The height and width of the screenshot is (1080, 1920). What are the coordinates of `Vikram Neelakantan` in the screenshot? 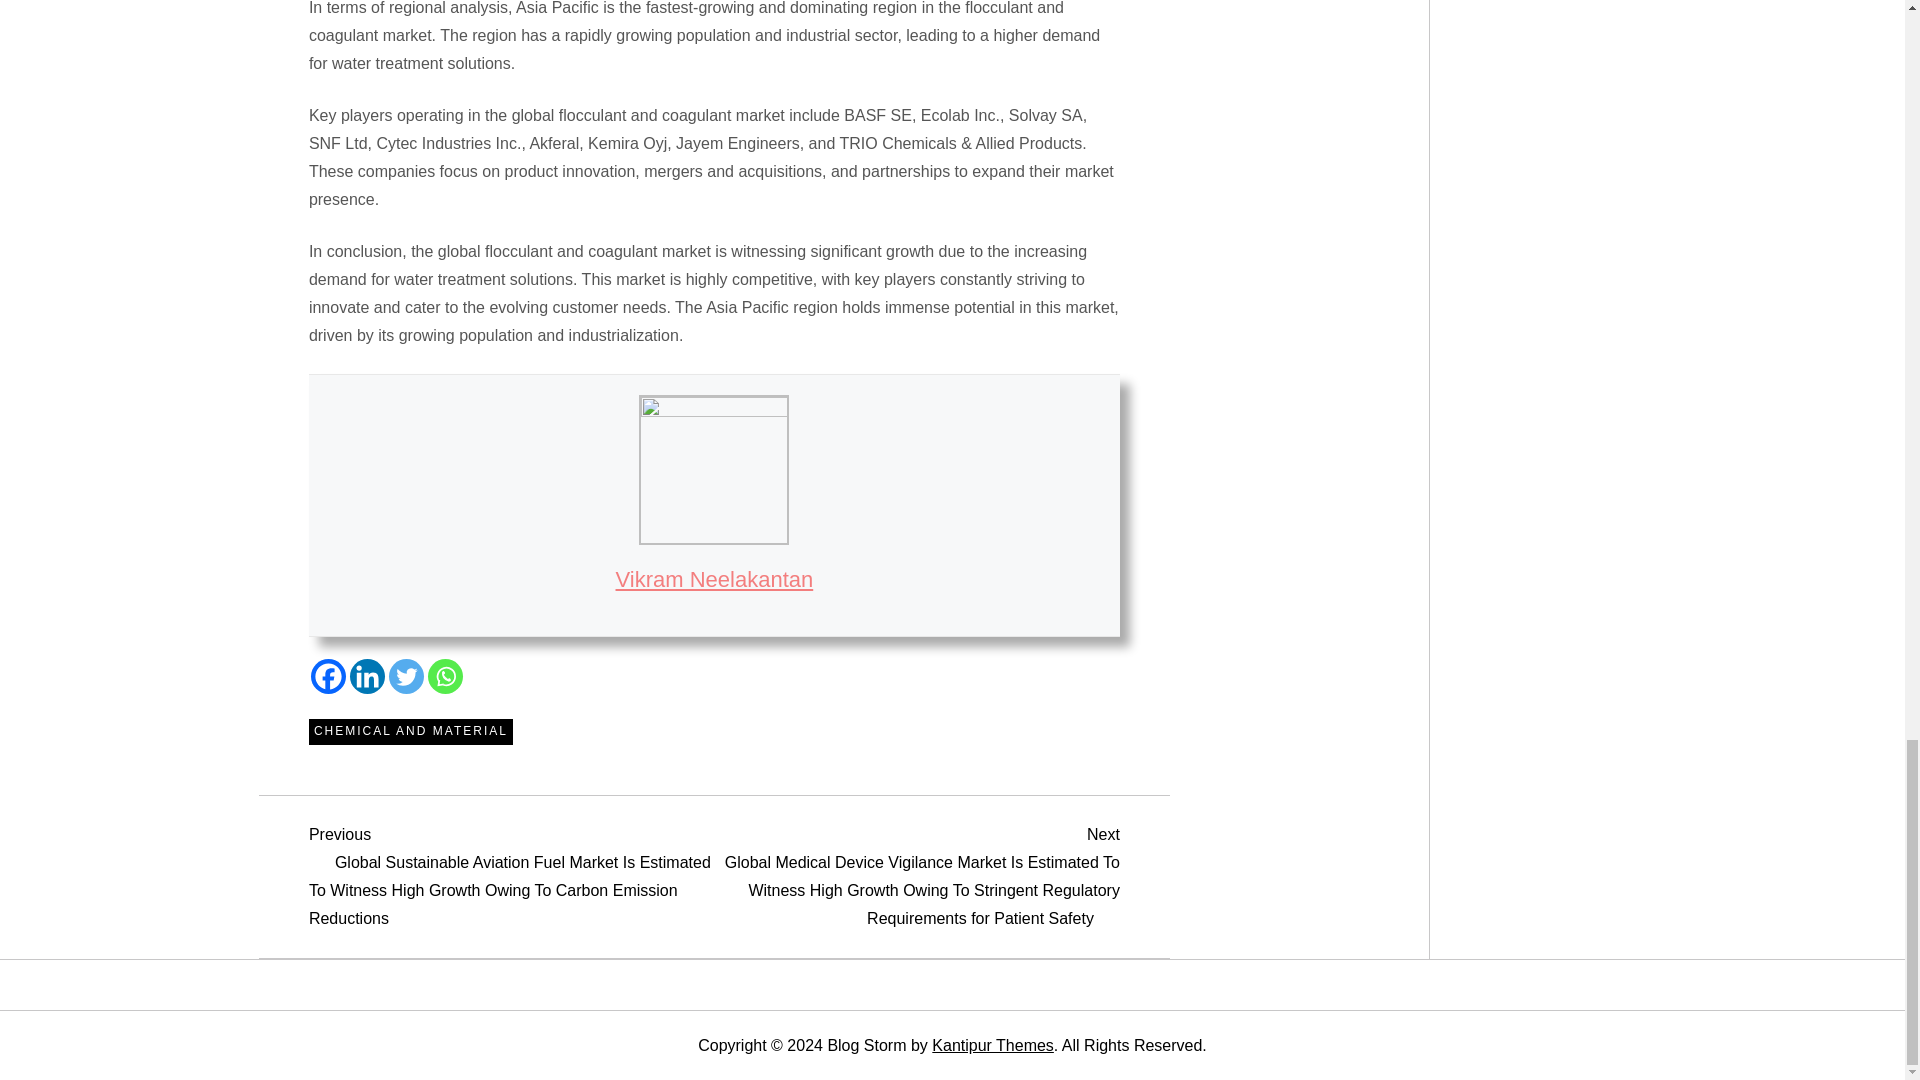 It's located at (715, 579).